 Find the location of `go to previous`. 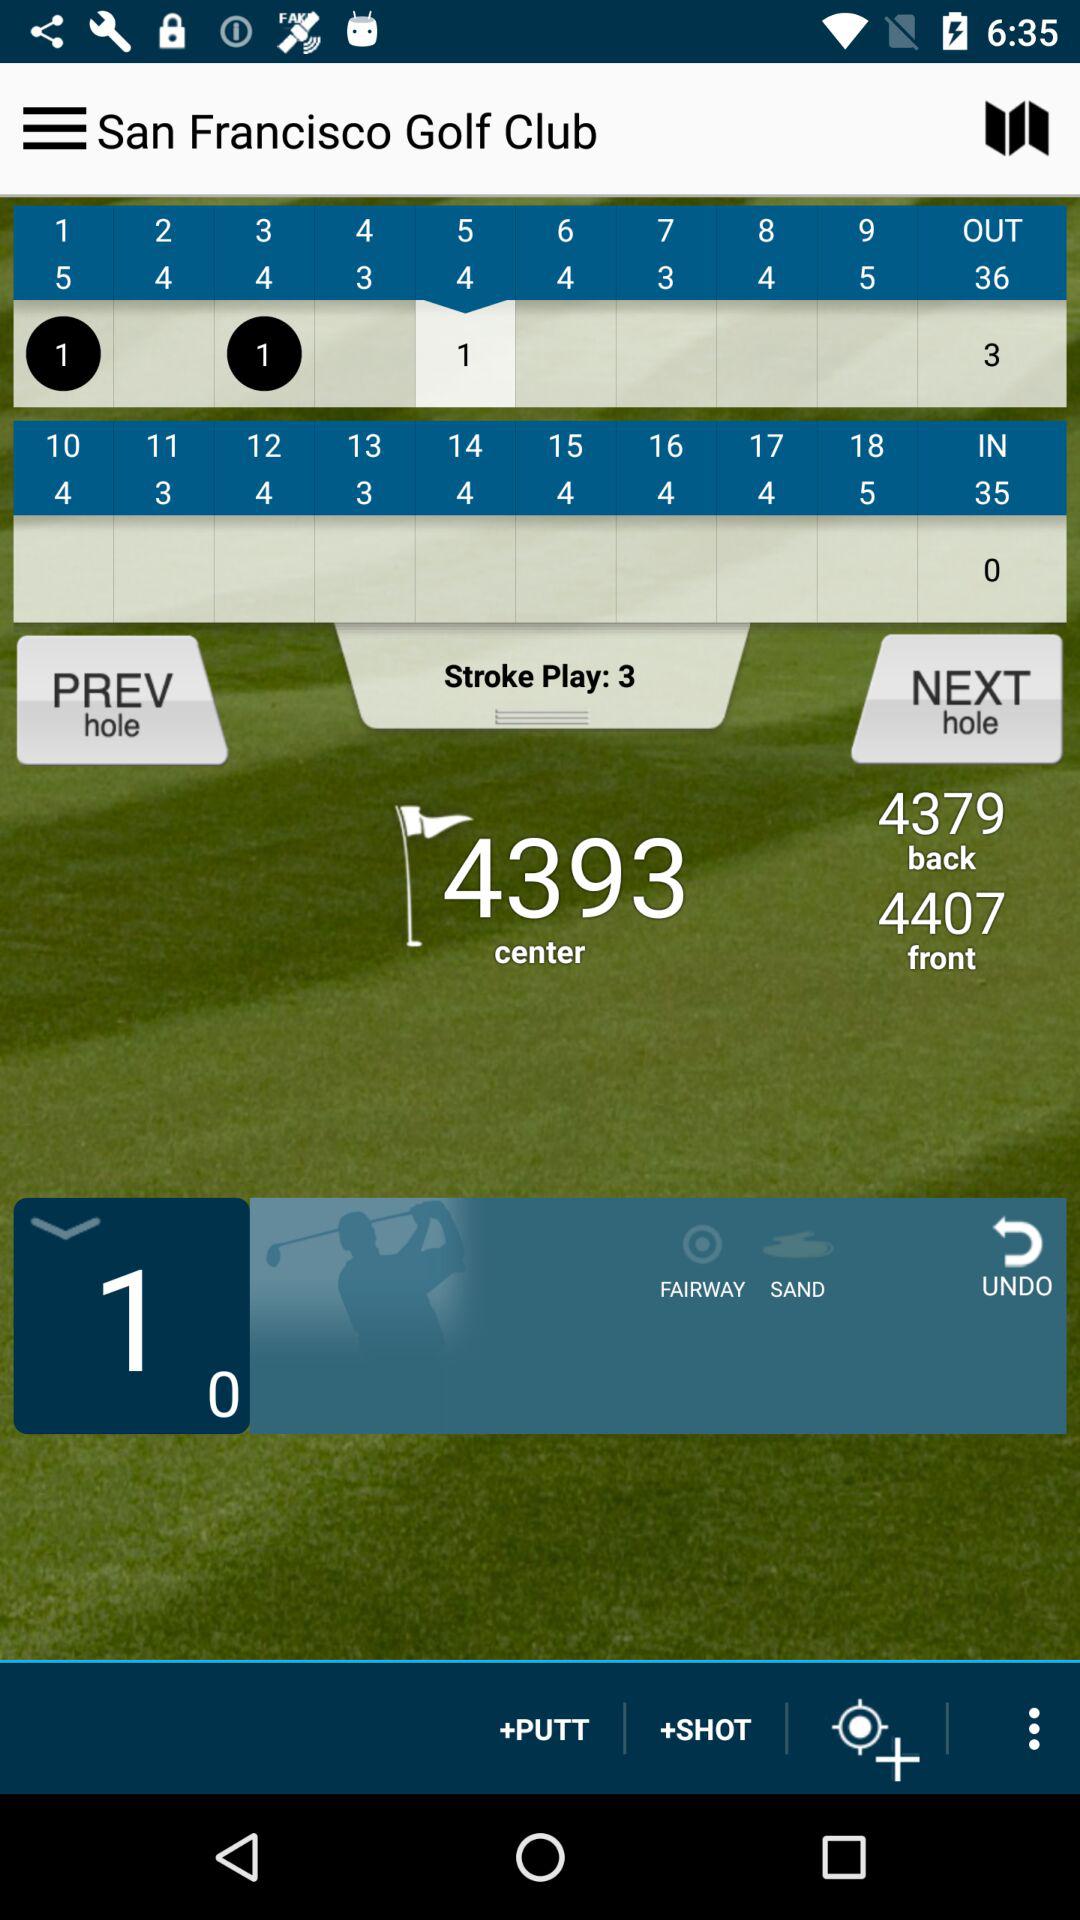

go to previous is located at coordinates (139, 697).